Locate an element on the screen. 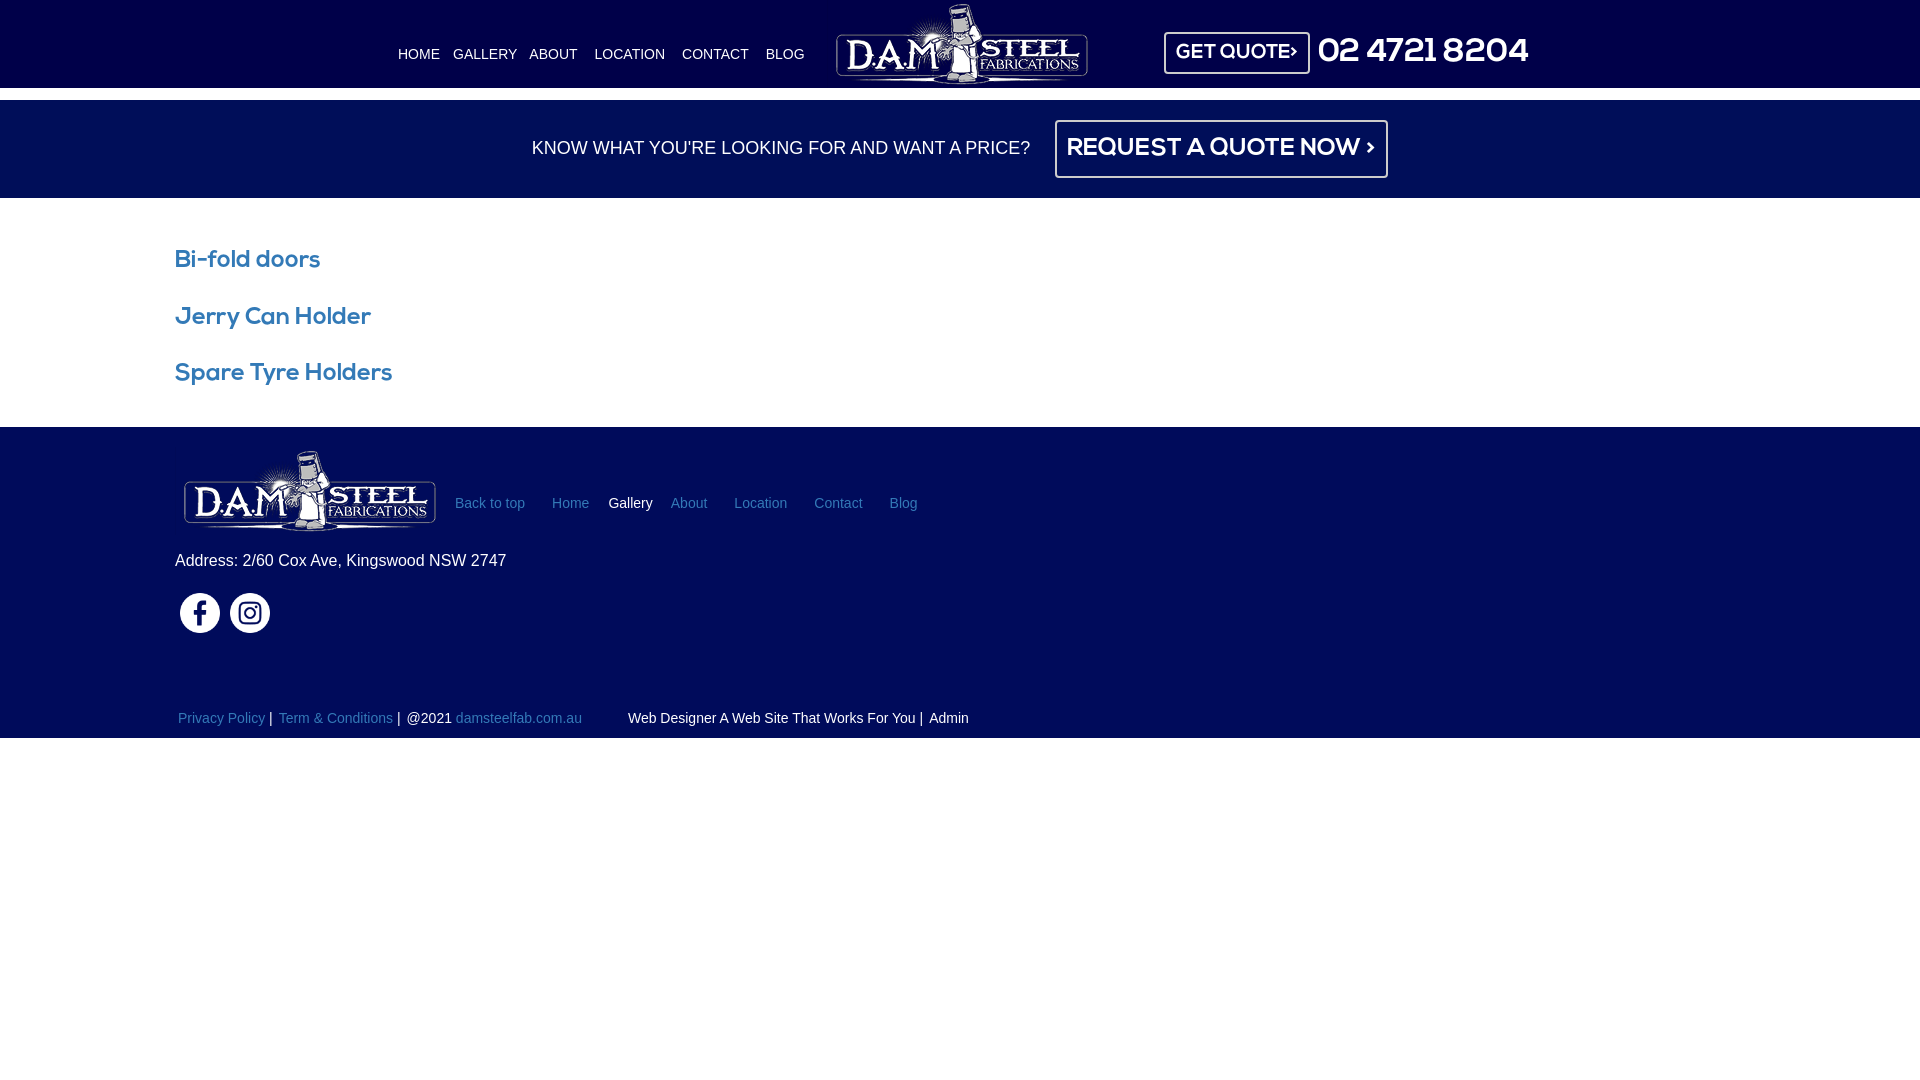 The height and width of the screenshot is (1080, 1920). Jerry Can Holder is located at coordinates (273, 318).